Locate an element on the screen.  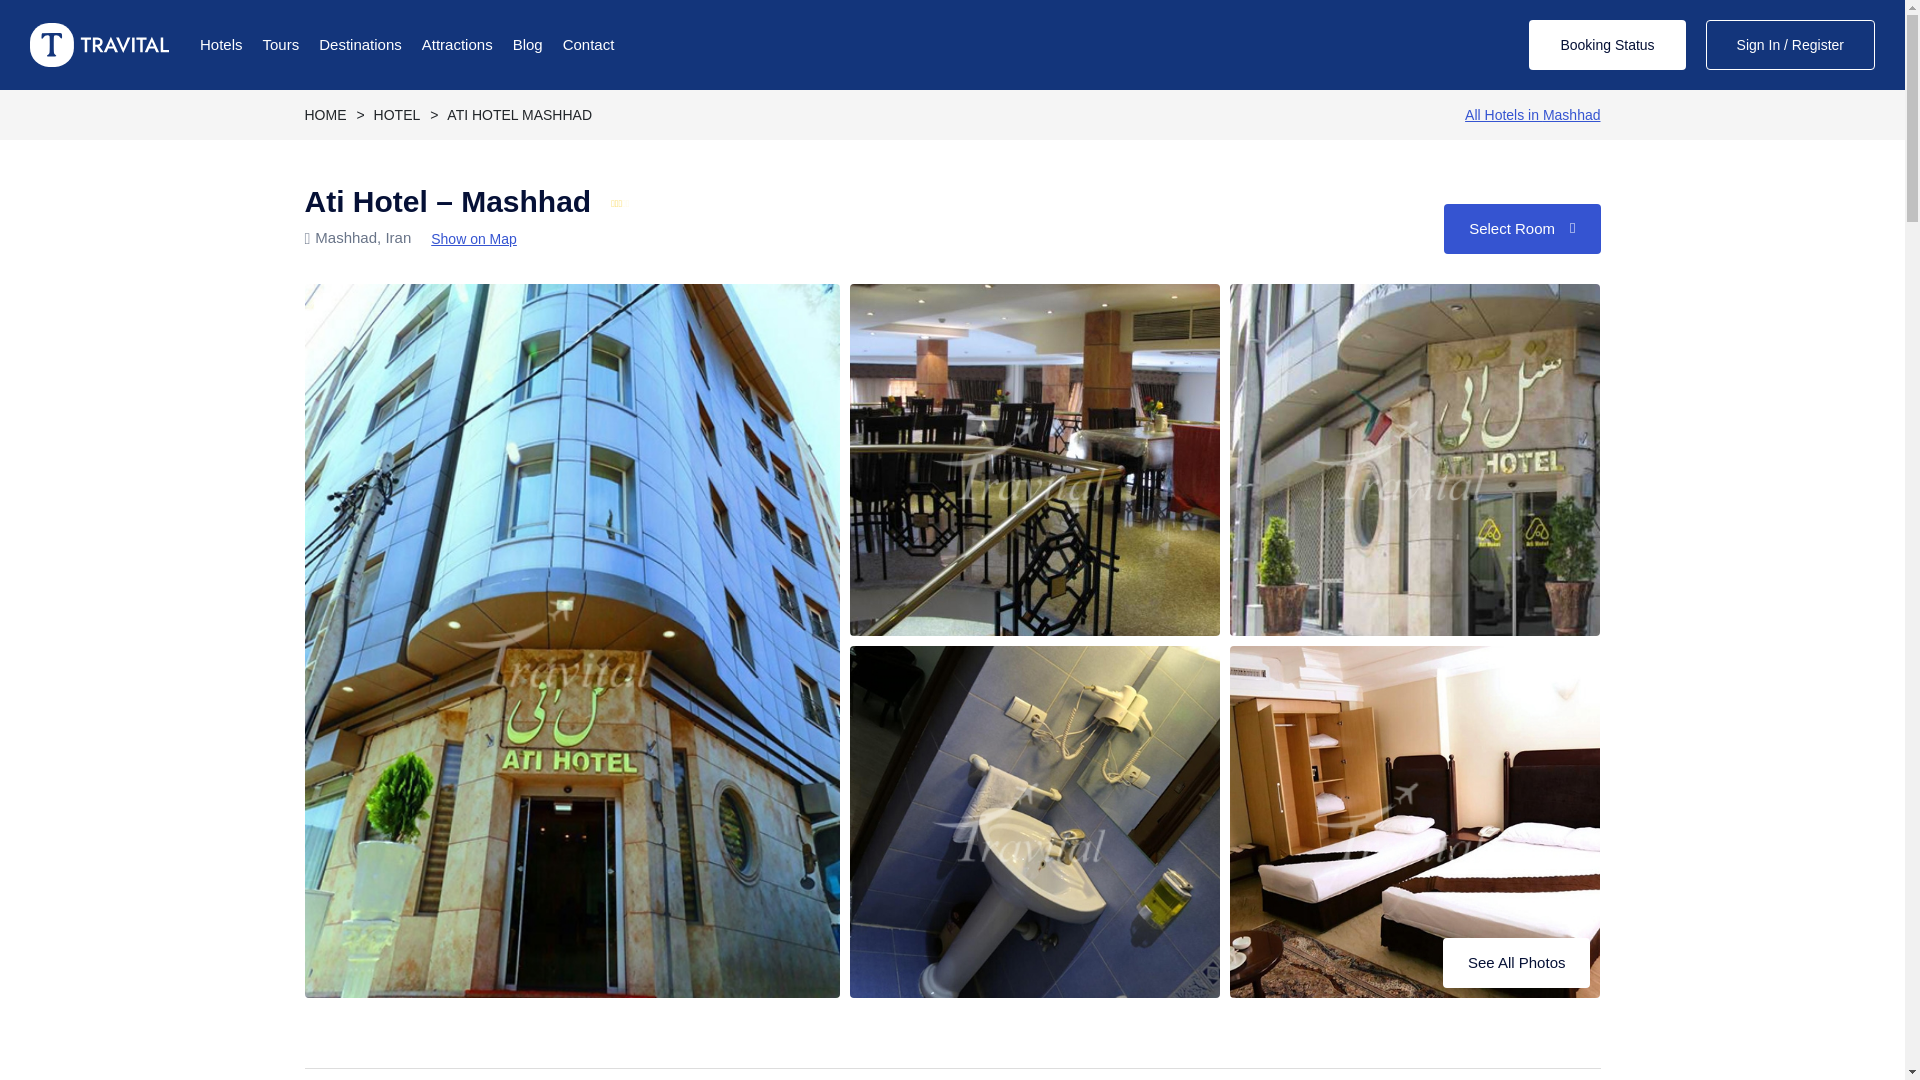
Show on Map is located at coordinates (473, 238).